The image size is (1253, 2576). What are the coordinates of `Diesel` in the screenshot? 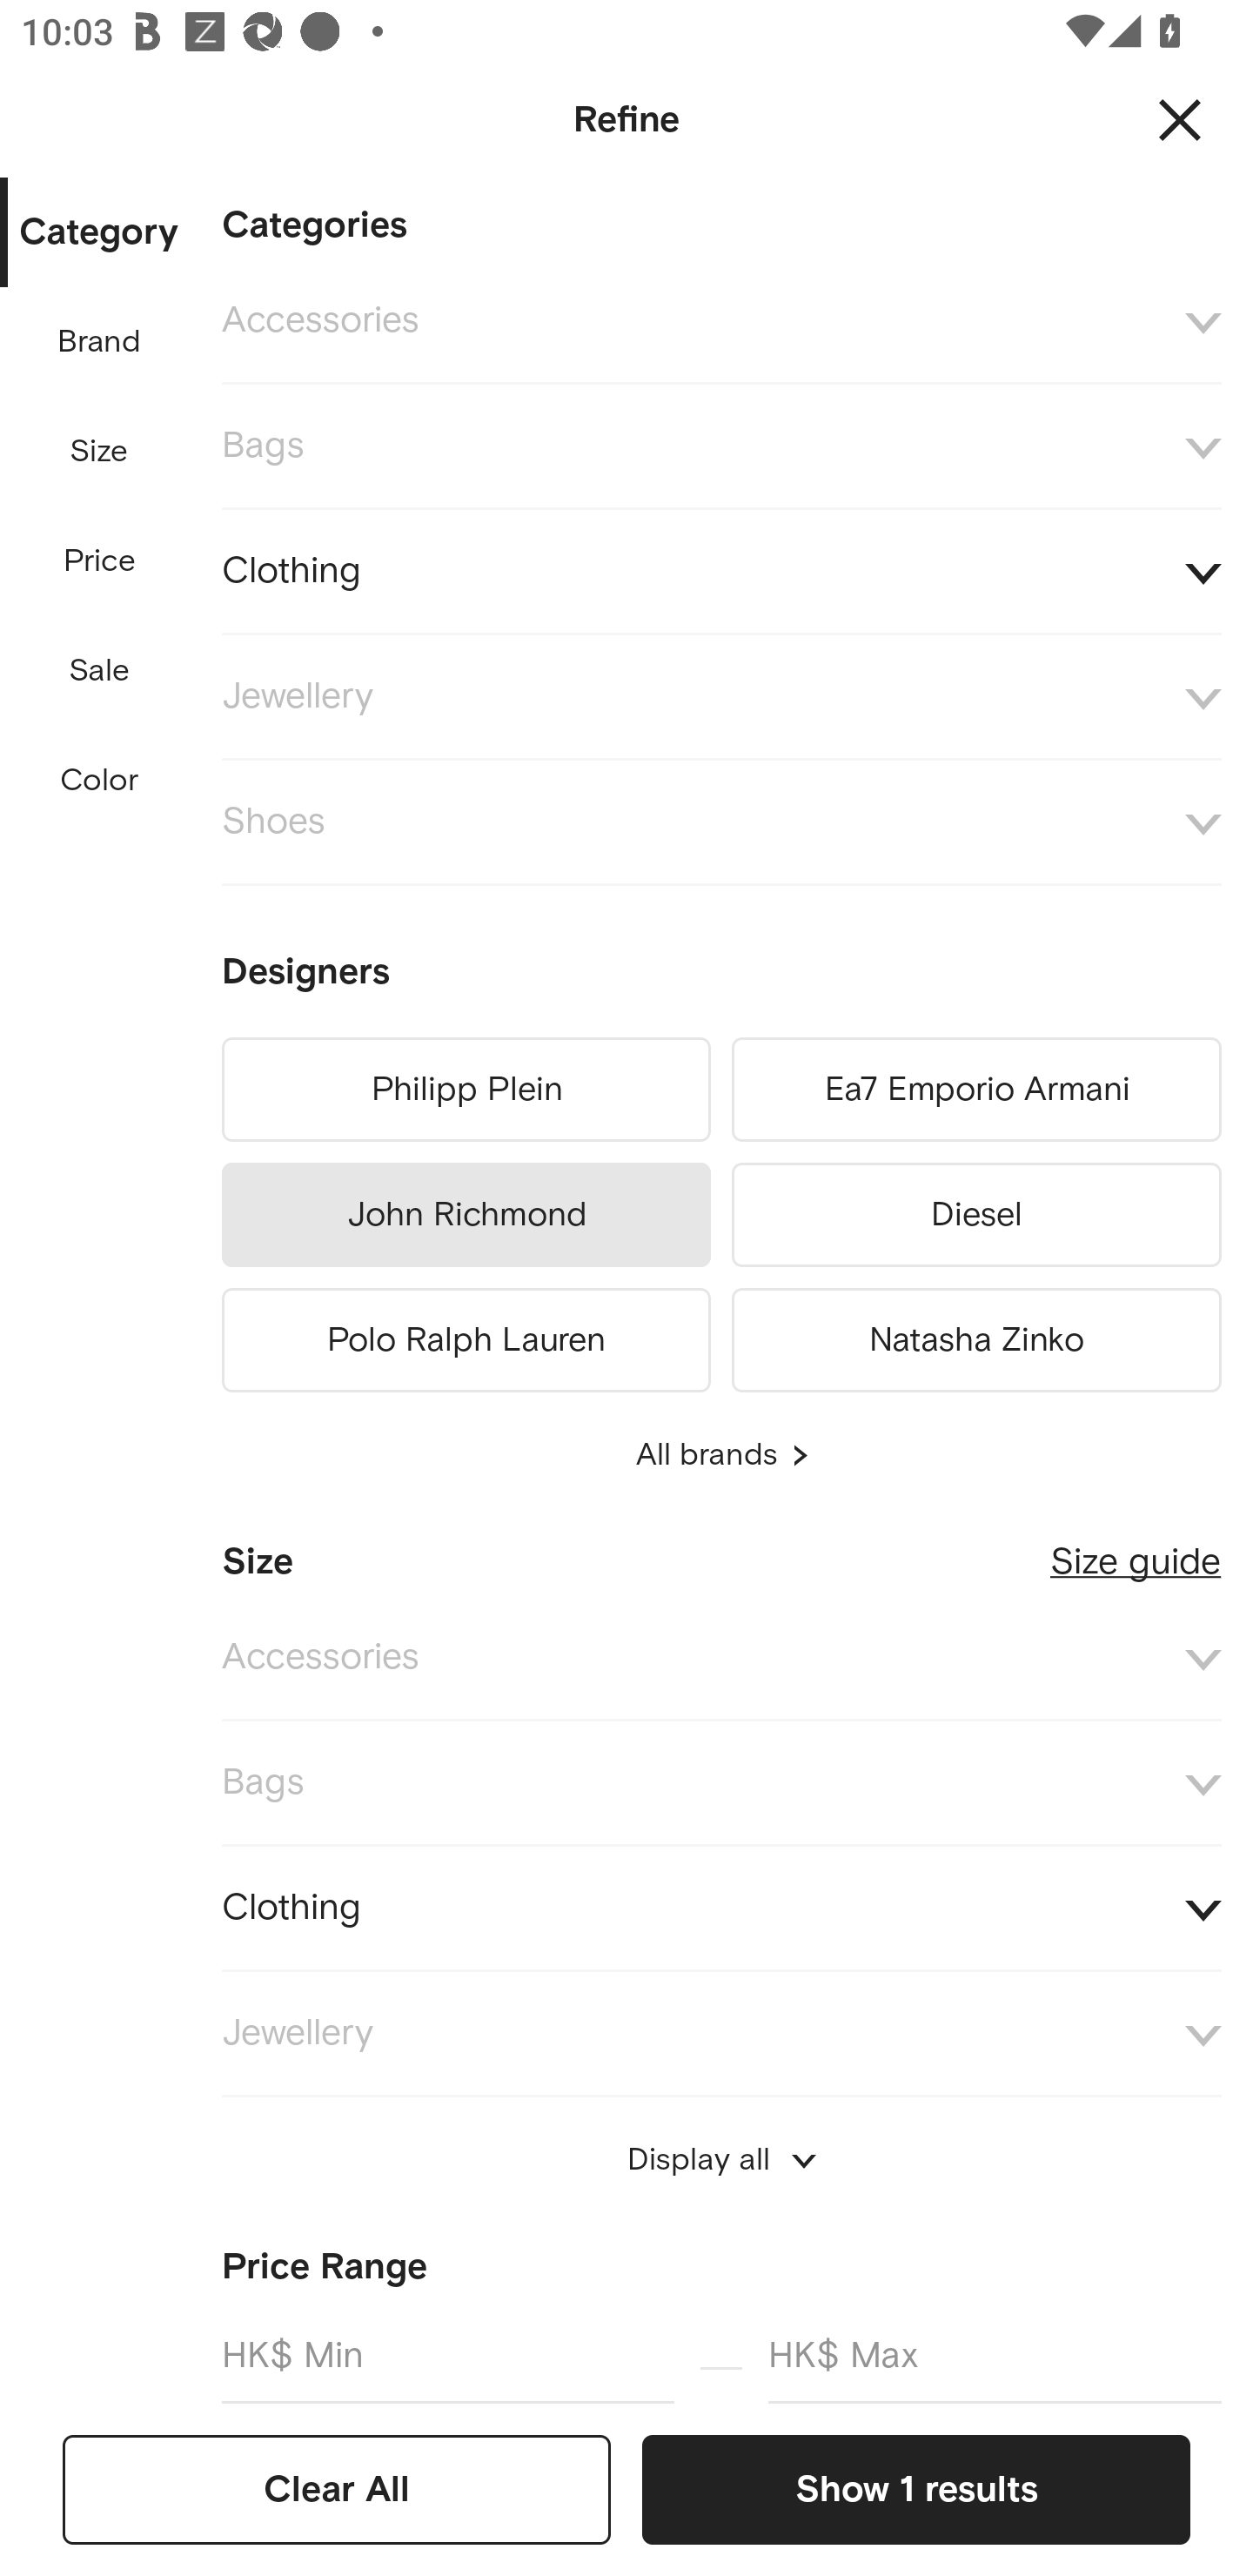 It's located at (976, 1215).